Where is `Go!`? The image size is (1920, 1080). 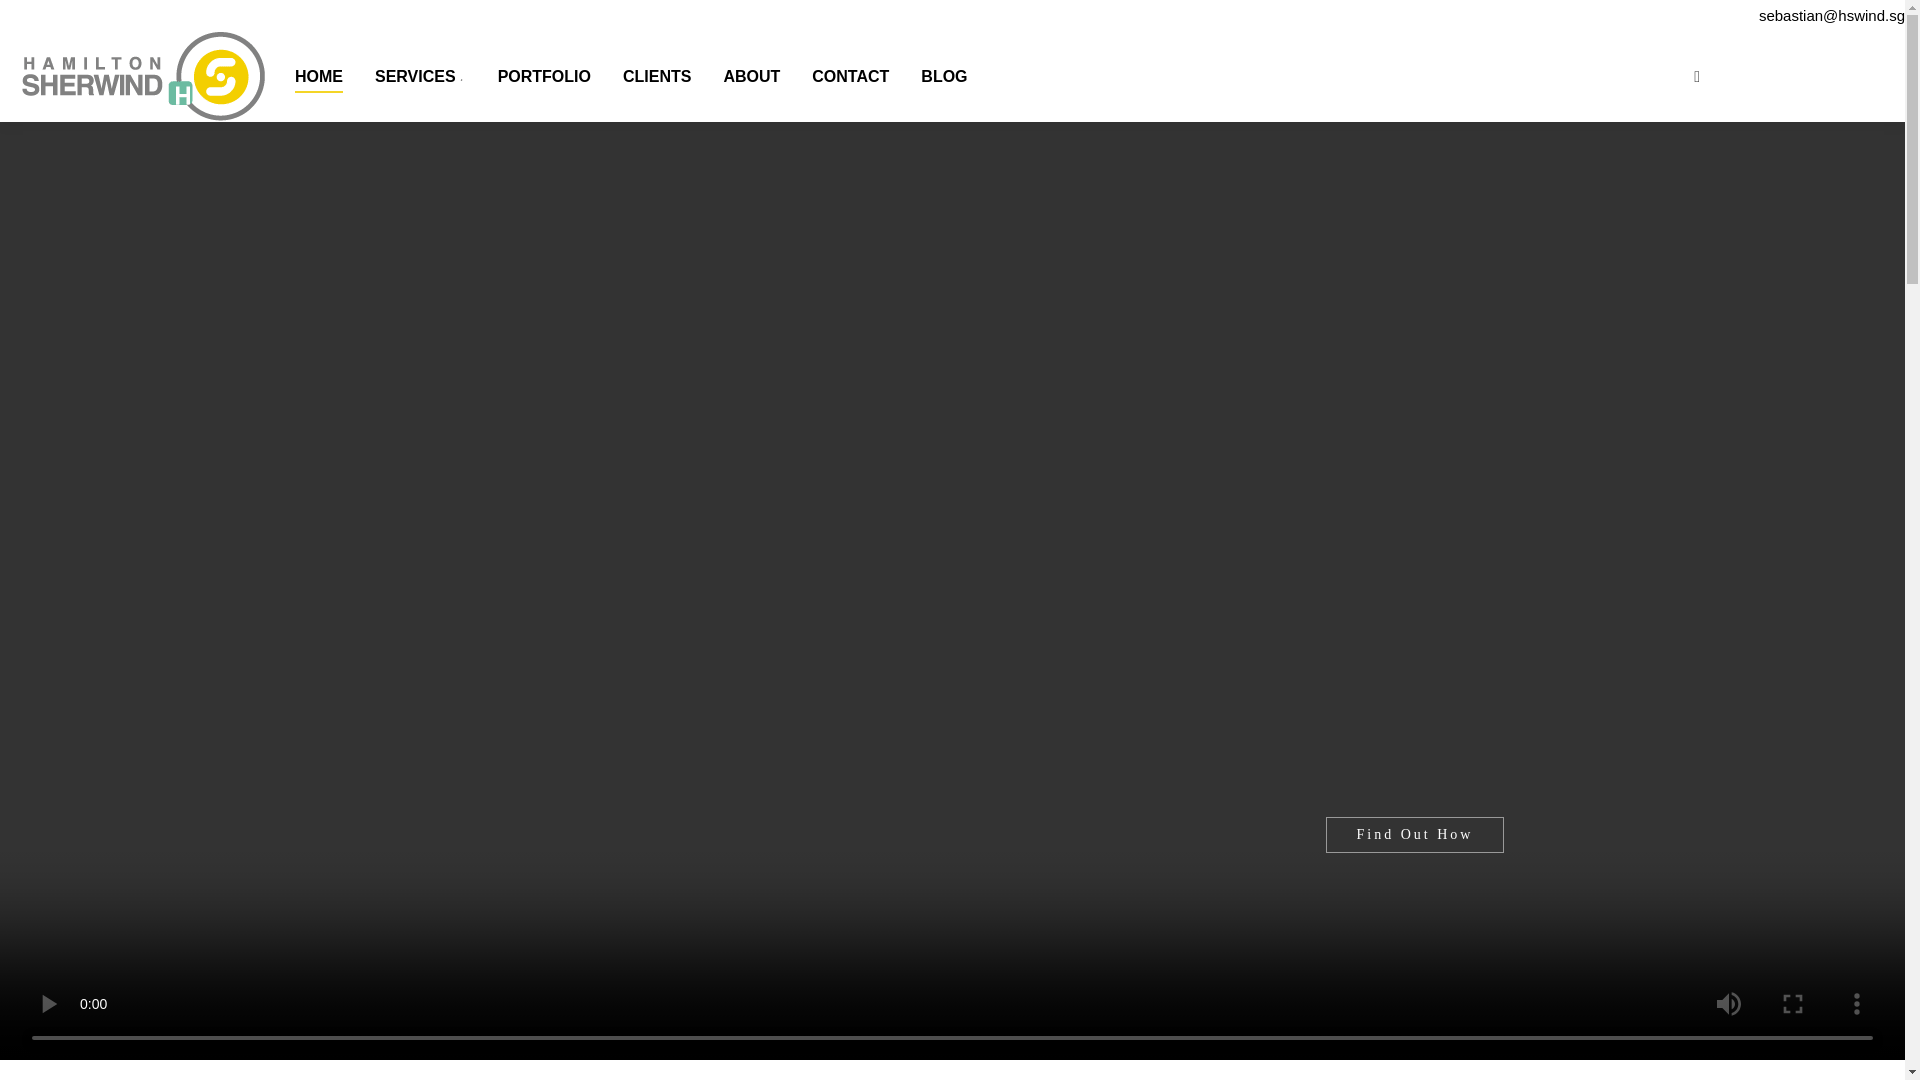 Go! is located at coordinates (32, 21).